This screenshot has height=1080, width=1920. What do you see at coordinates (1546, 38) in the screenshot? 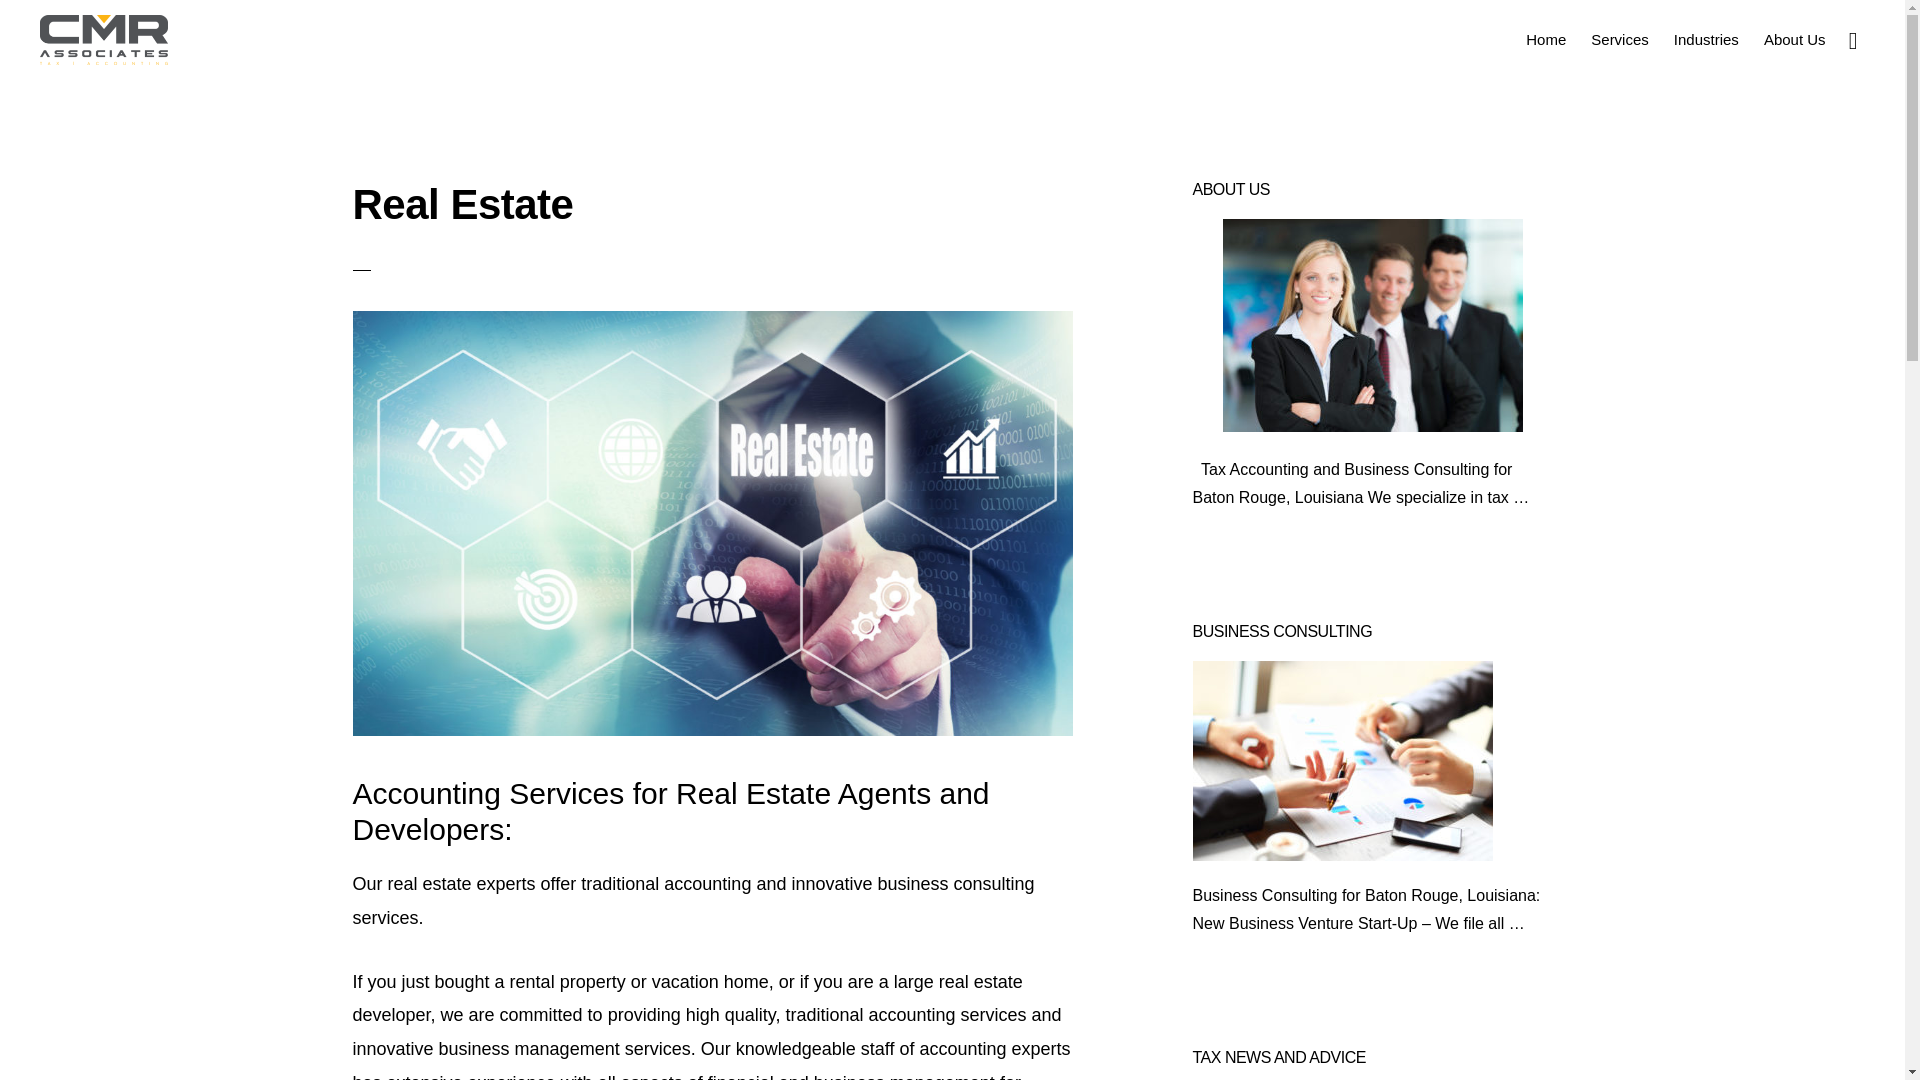
I see `Home` at bounding box center [1546, 38].